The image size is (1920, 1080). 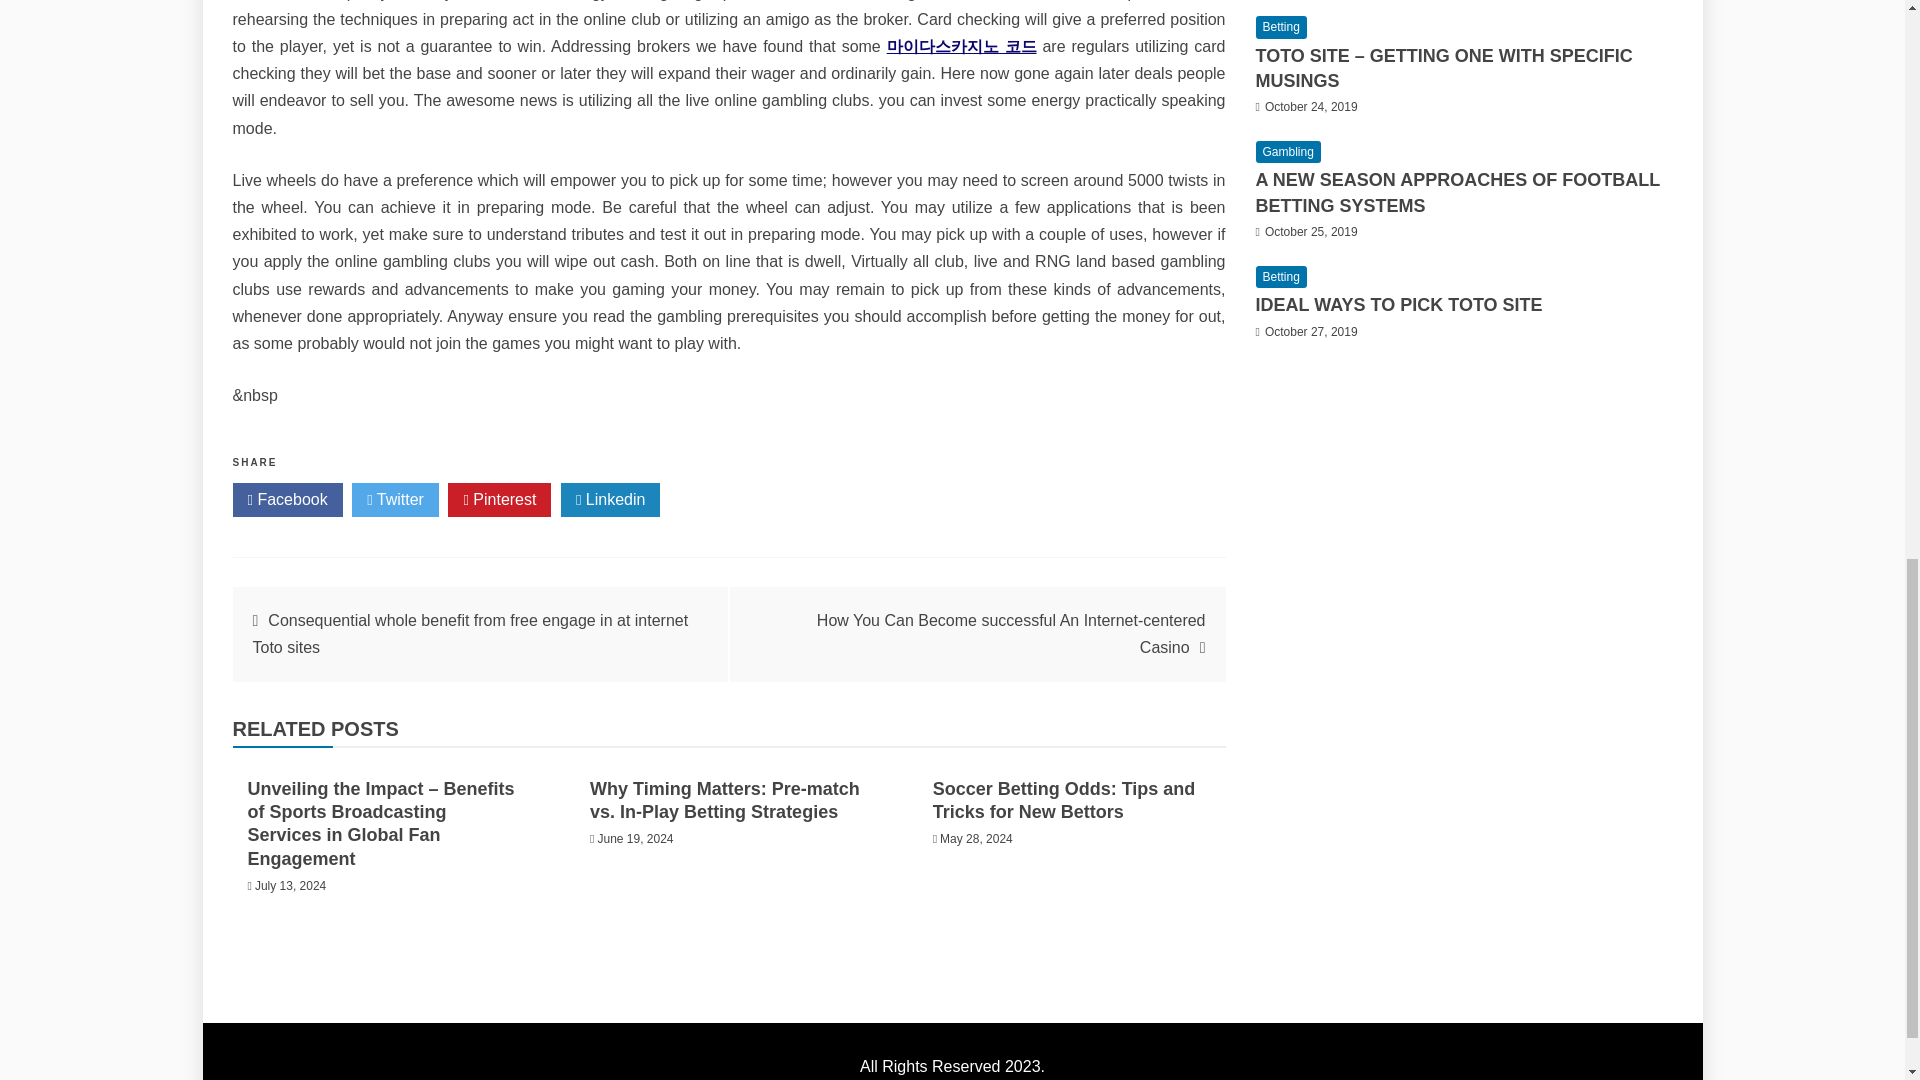 I want to click on Soccer Betting Odds: Tips and Tricks for New Bettors, so click(x=1064, y=800).